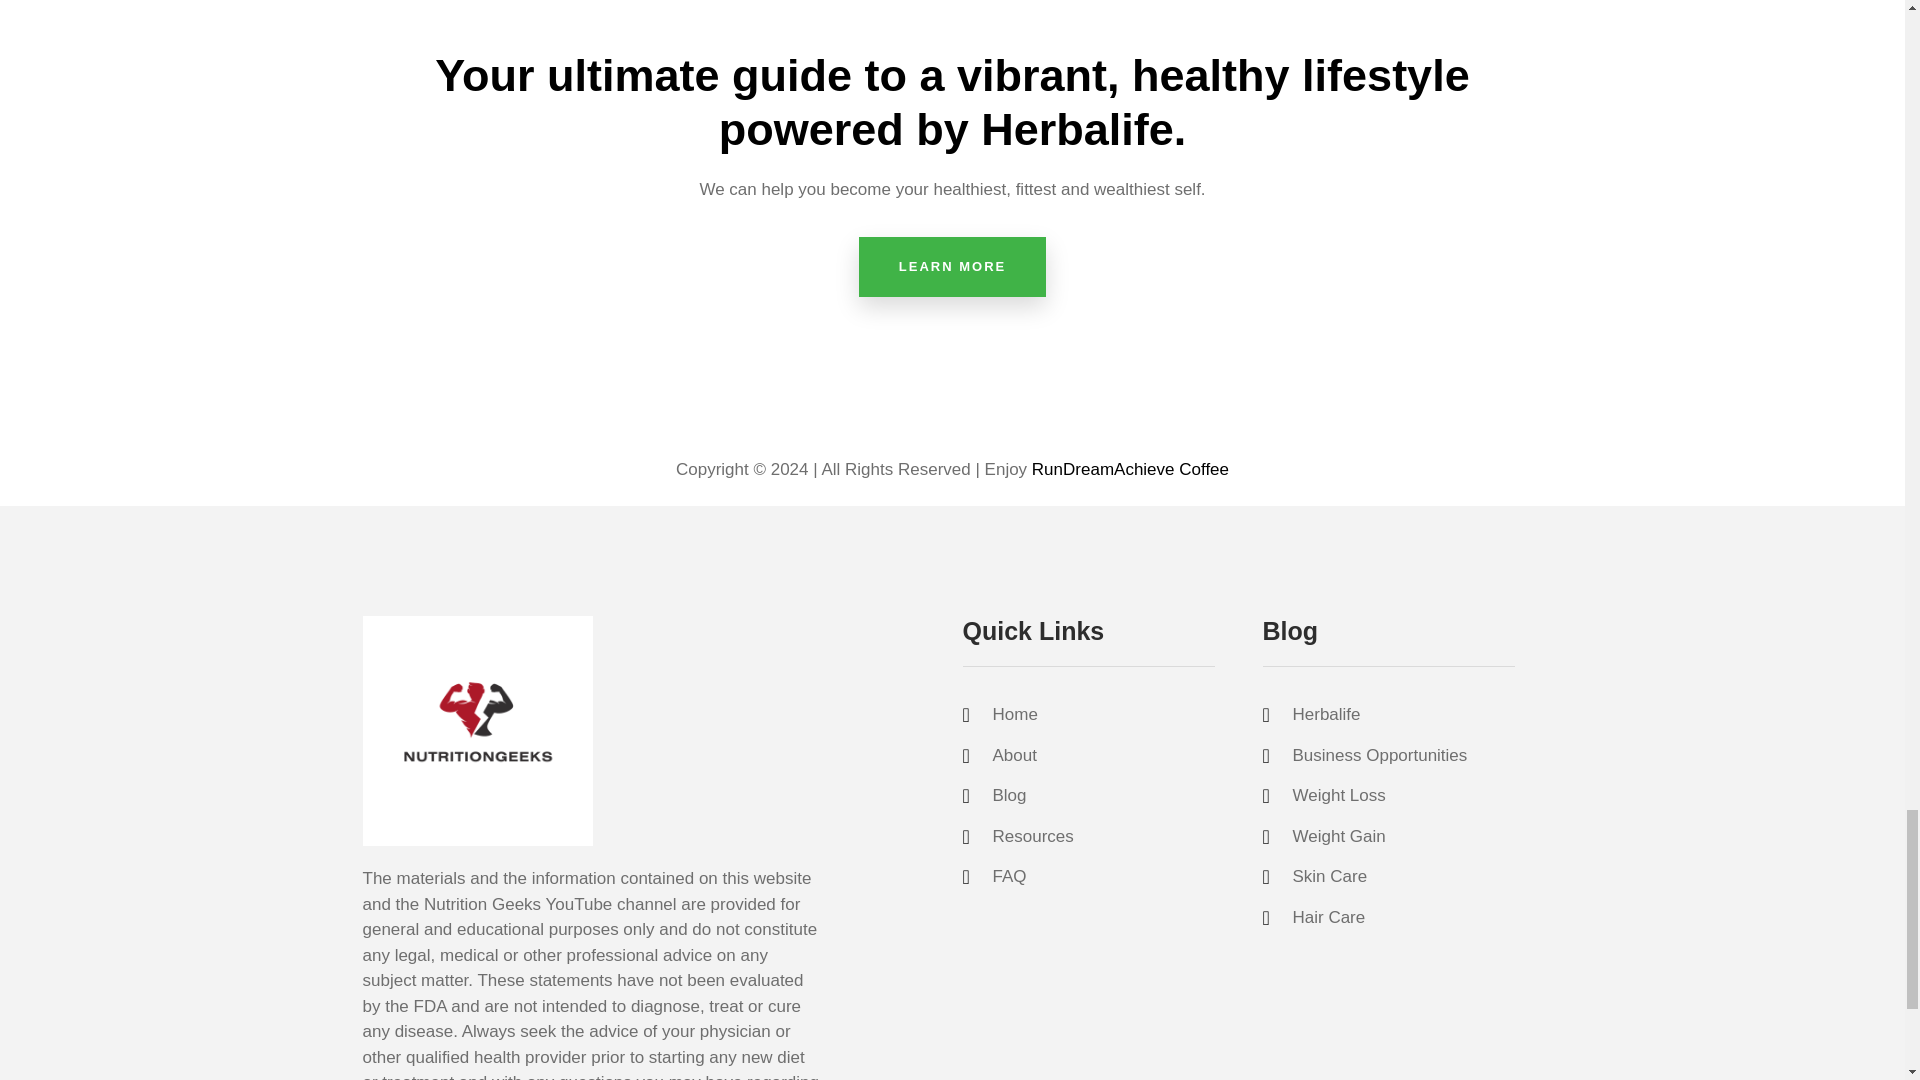  What do you see at coordinates (1130, 470) in the screenshot?
I see `RunDreamAchieve Coffee` at bounding box center [1130, 470].